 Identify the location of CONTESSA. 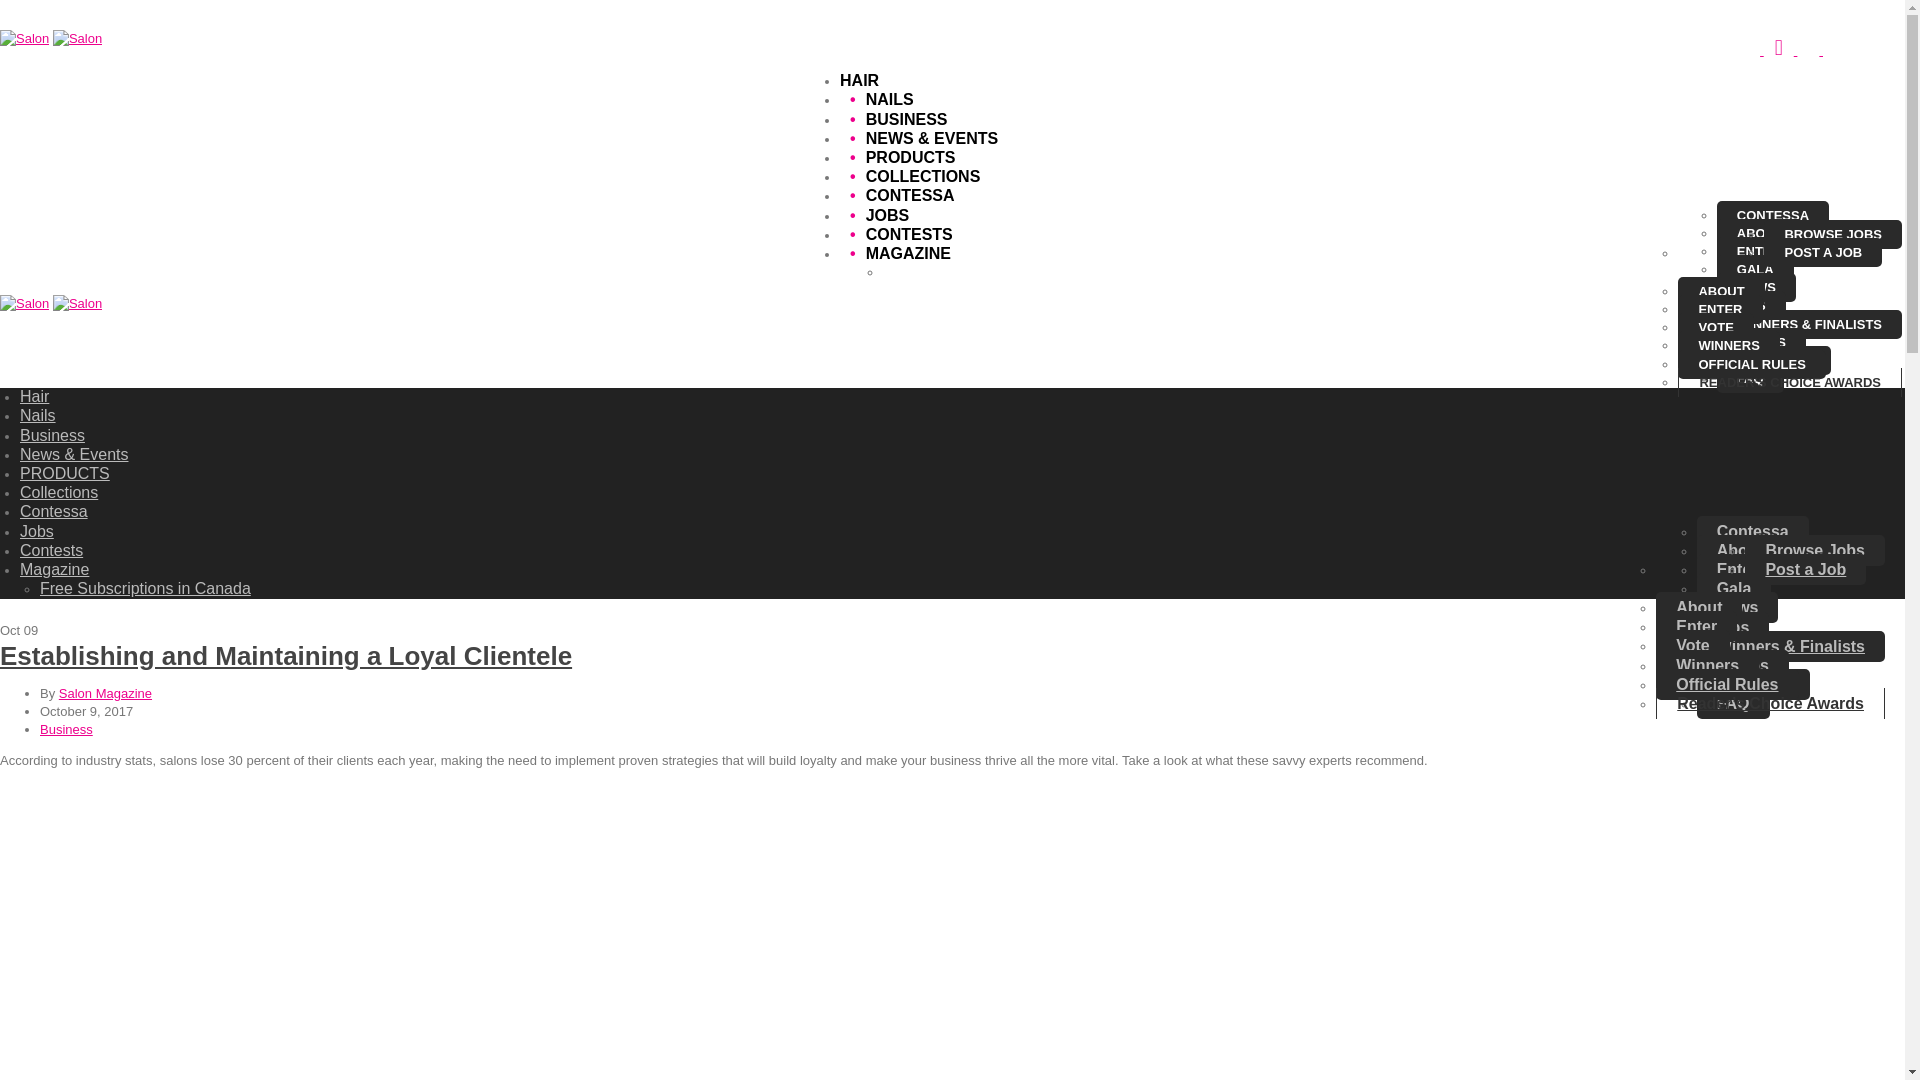
(1772, 214).